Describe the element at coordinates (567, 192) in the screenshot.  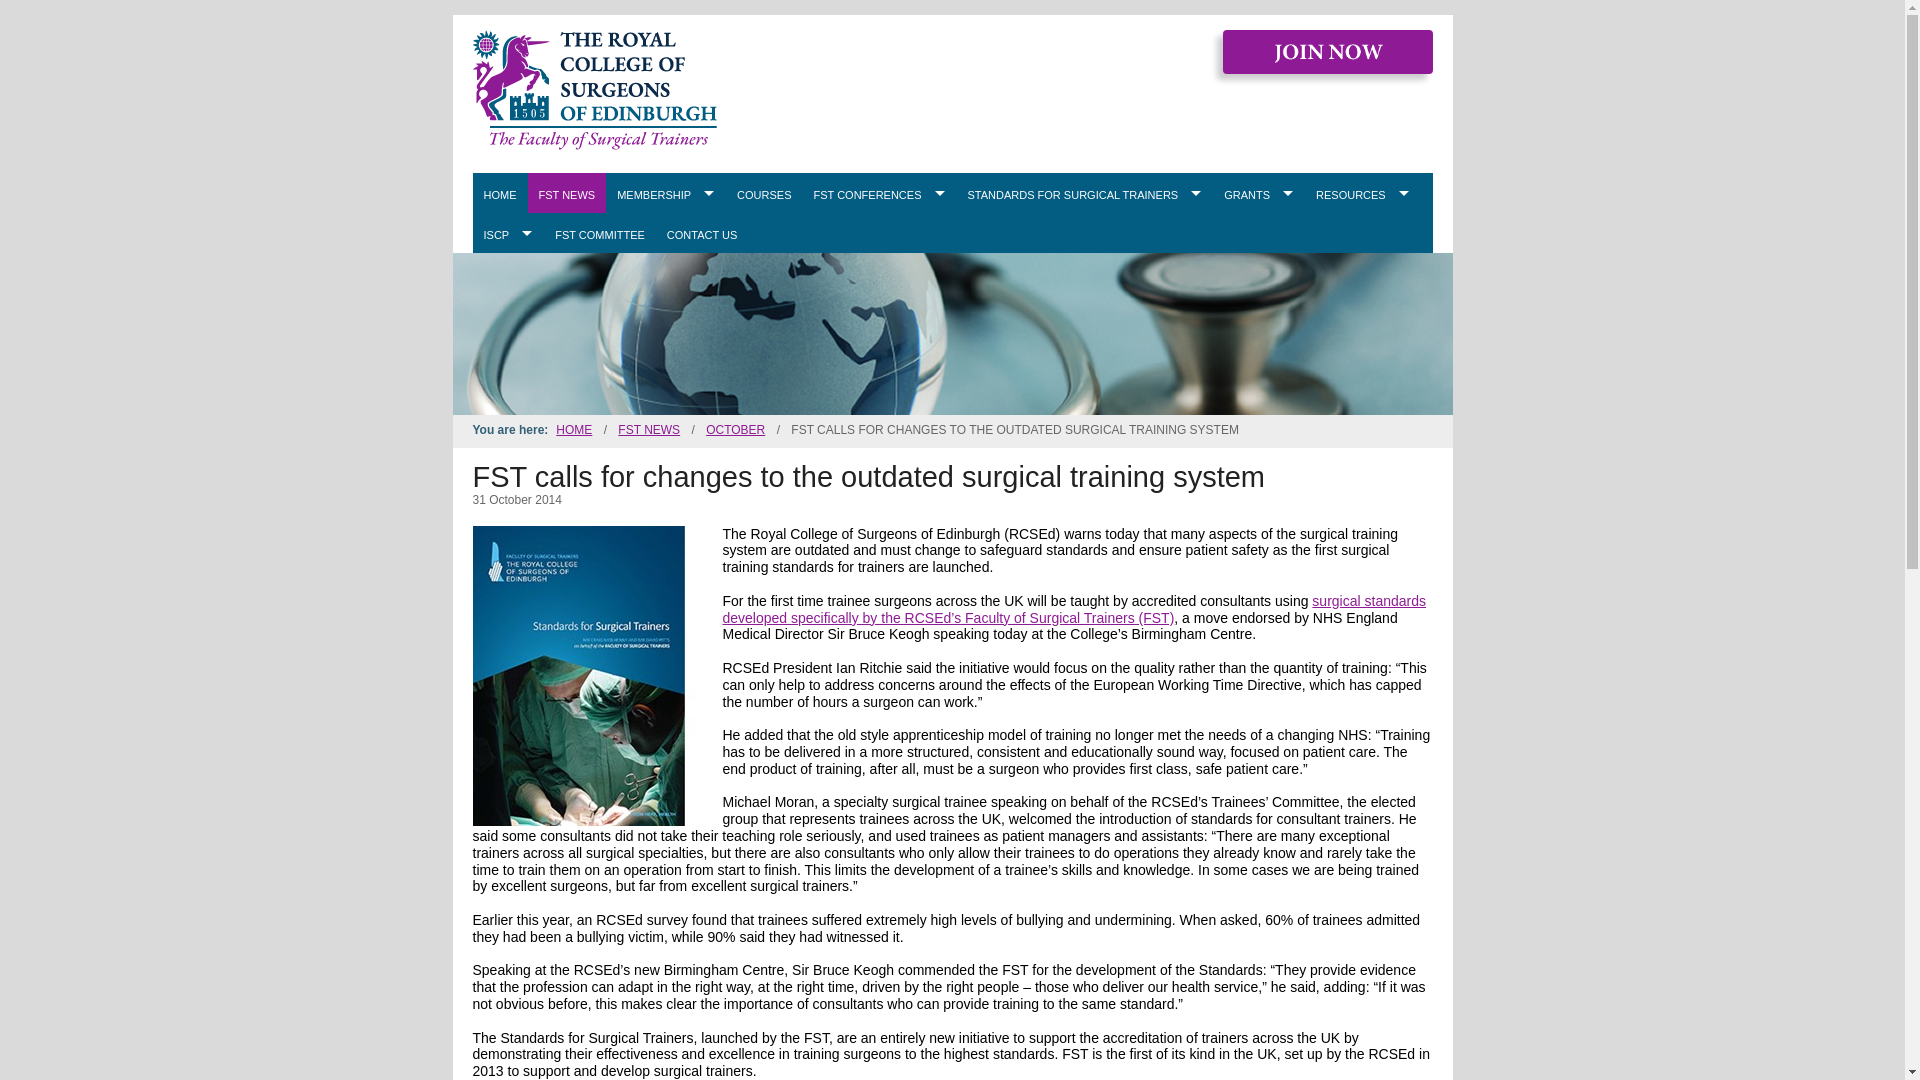
I see `FST NEWS` at that location.